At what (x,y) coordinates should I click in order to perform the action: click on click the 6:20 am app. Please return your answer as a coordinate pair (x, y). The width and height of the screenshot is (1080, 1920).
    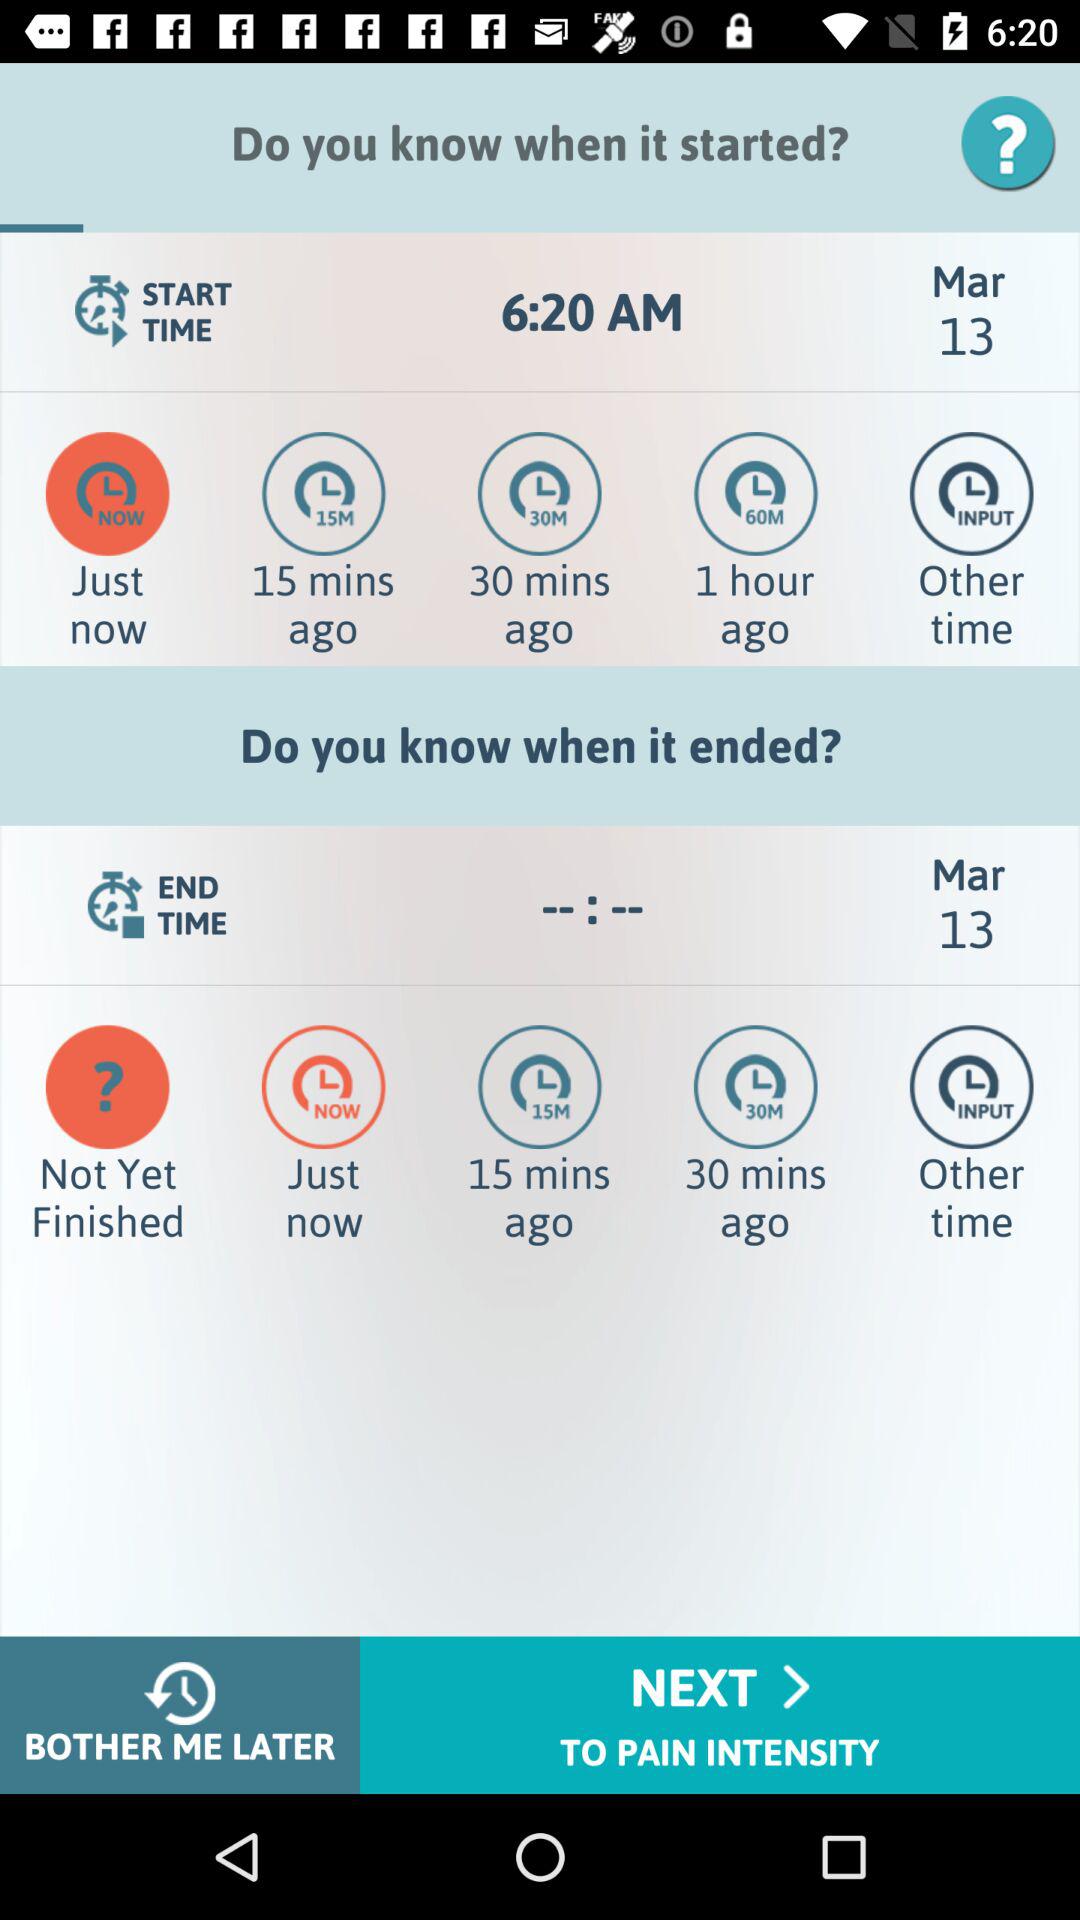
    Looking at the image, I should click on (592, 312).